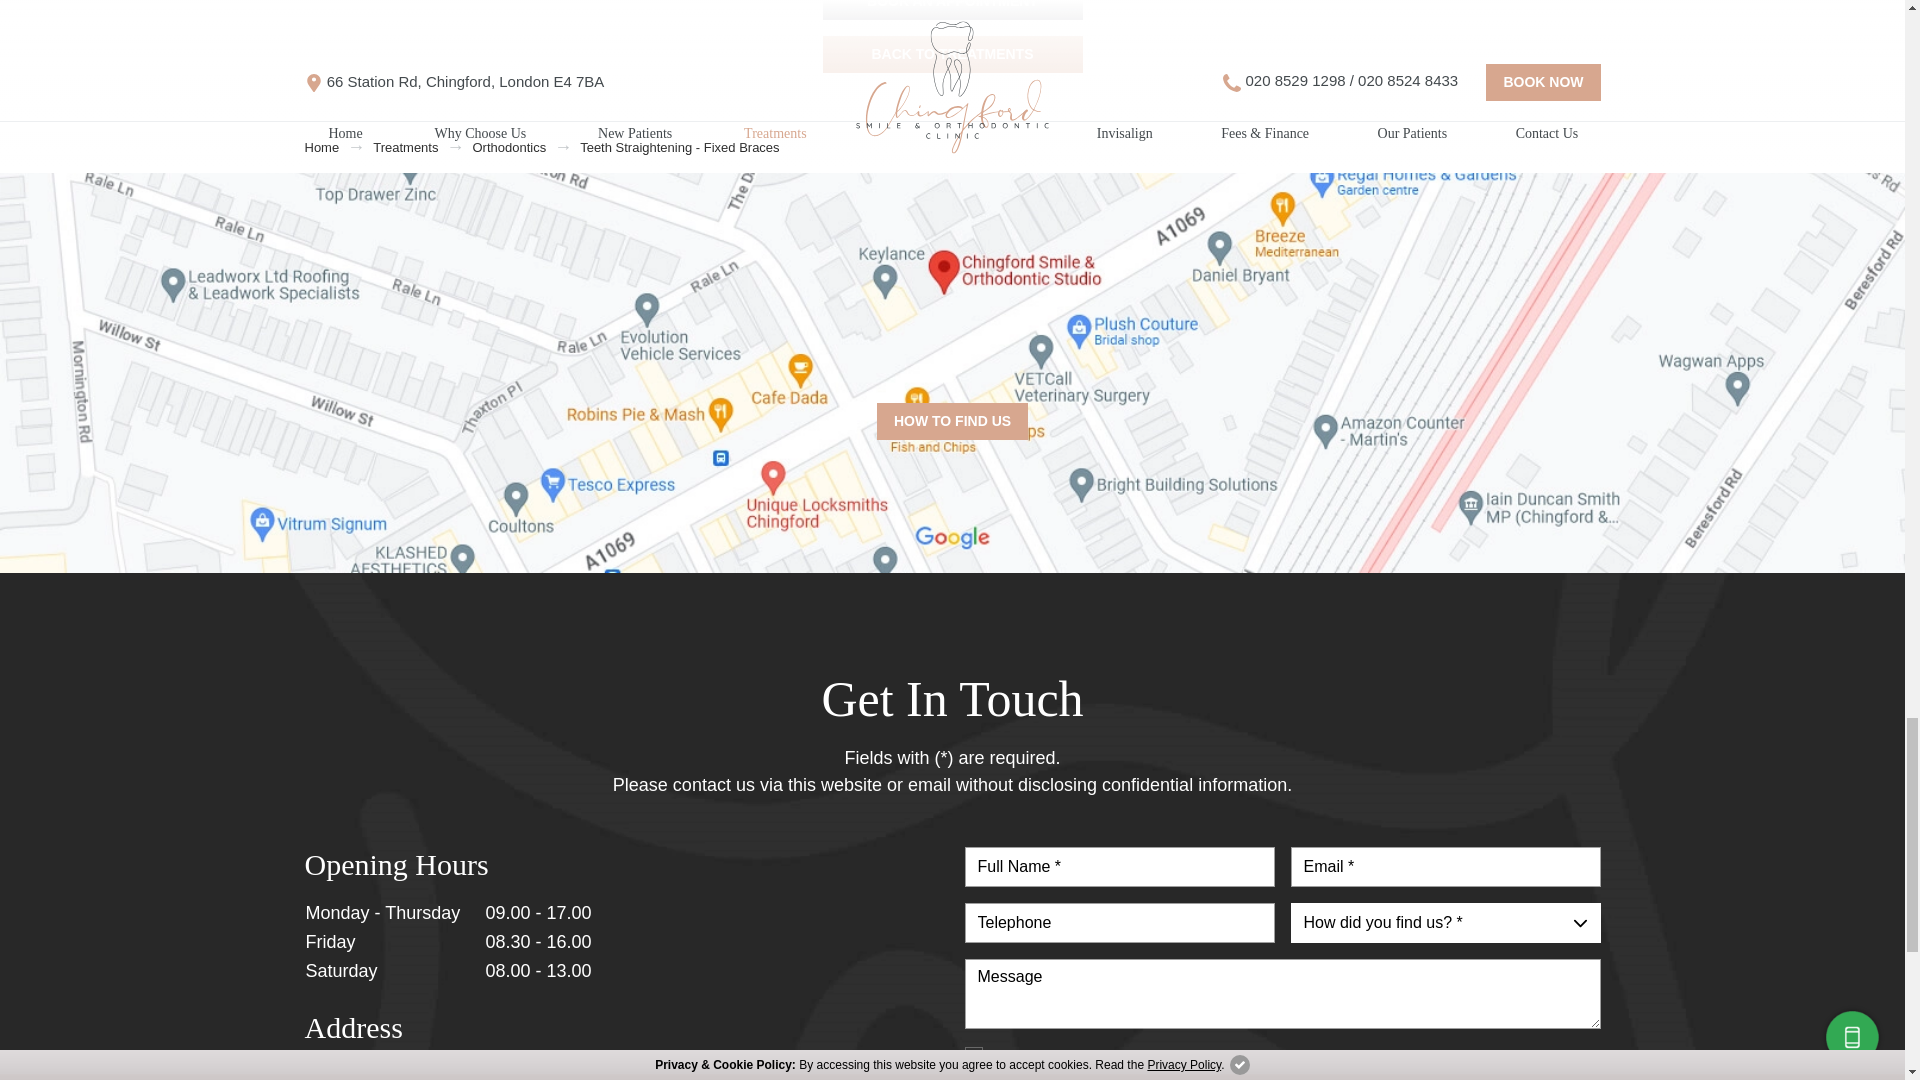 The height and width of the screenshot is (1080, 1920). What do you see at coordinates (321, 148) in the screenshot?
I see `Home` at bounding box center [321, 148].